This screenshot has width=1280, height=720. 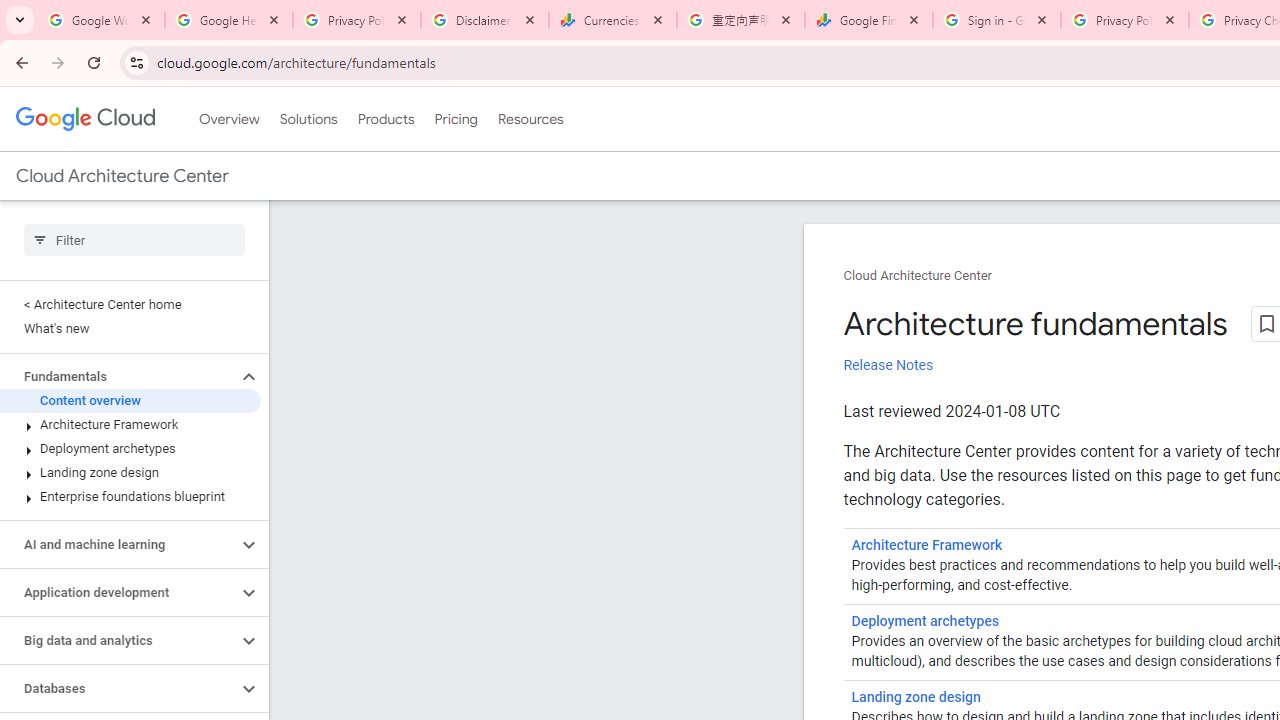 What do you see at coordinates (101, 20) in the screenshot?
I see `Google Workspace Admin Community` at bounding box center [101, 20].